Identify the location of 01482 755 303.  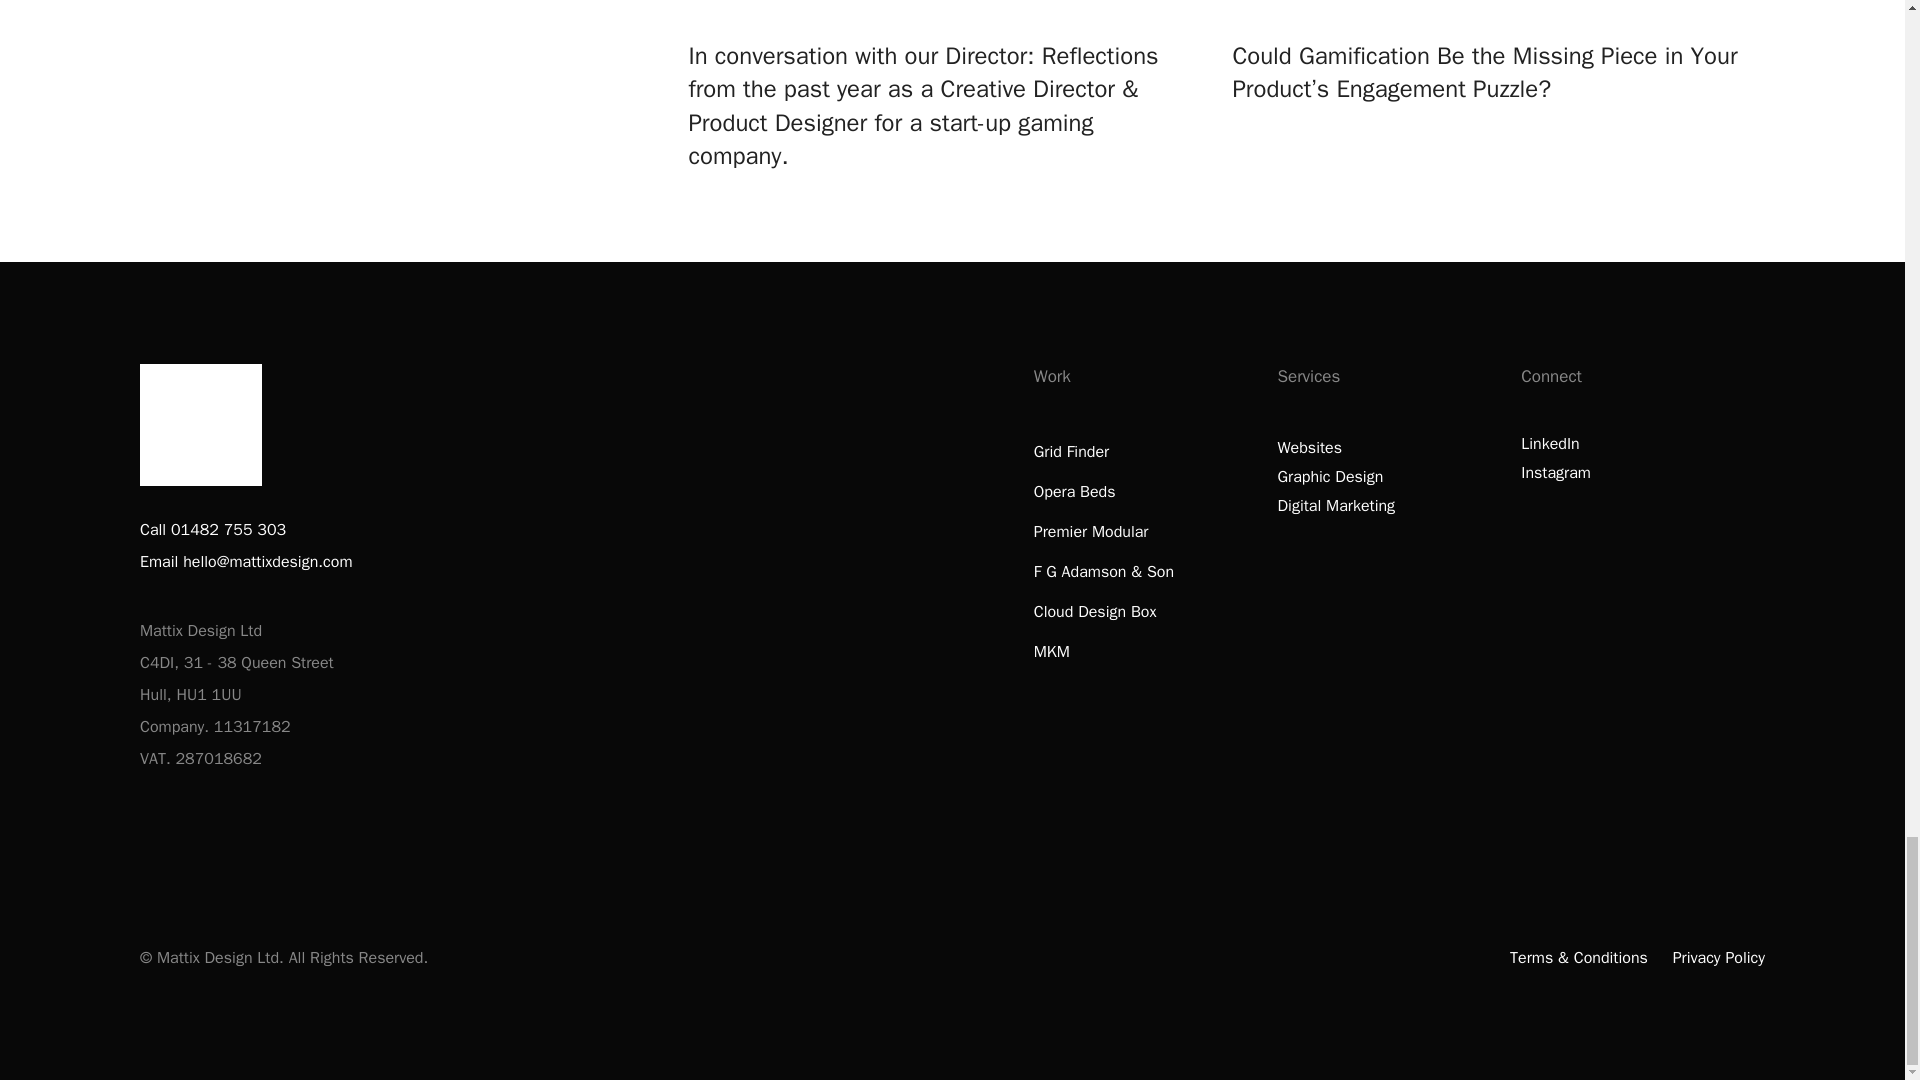
(228, 530).